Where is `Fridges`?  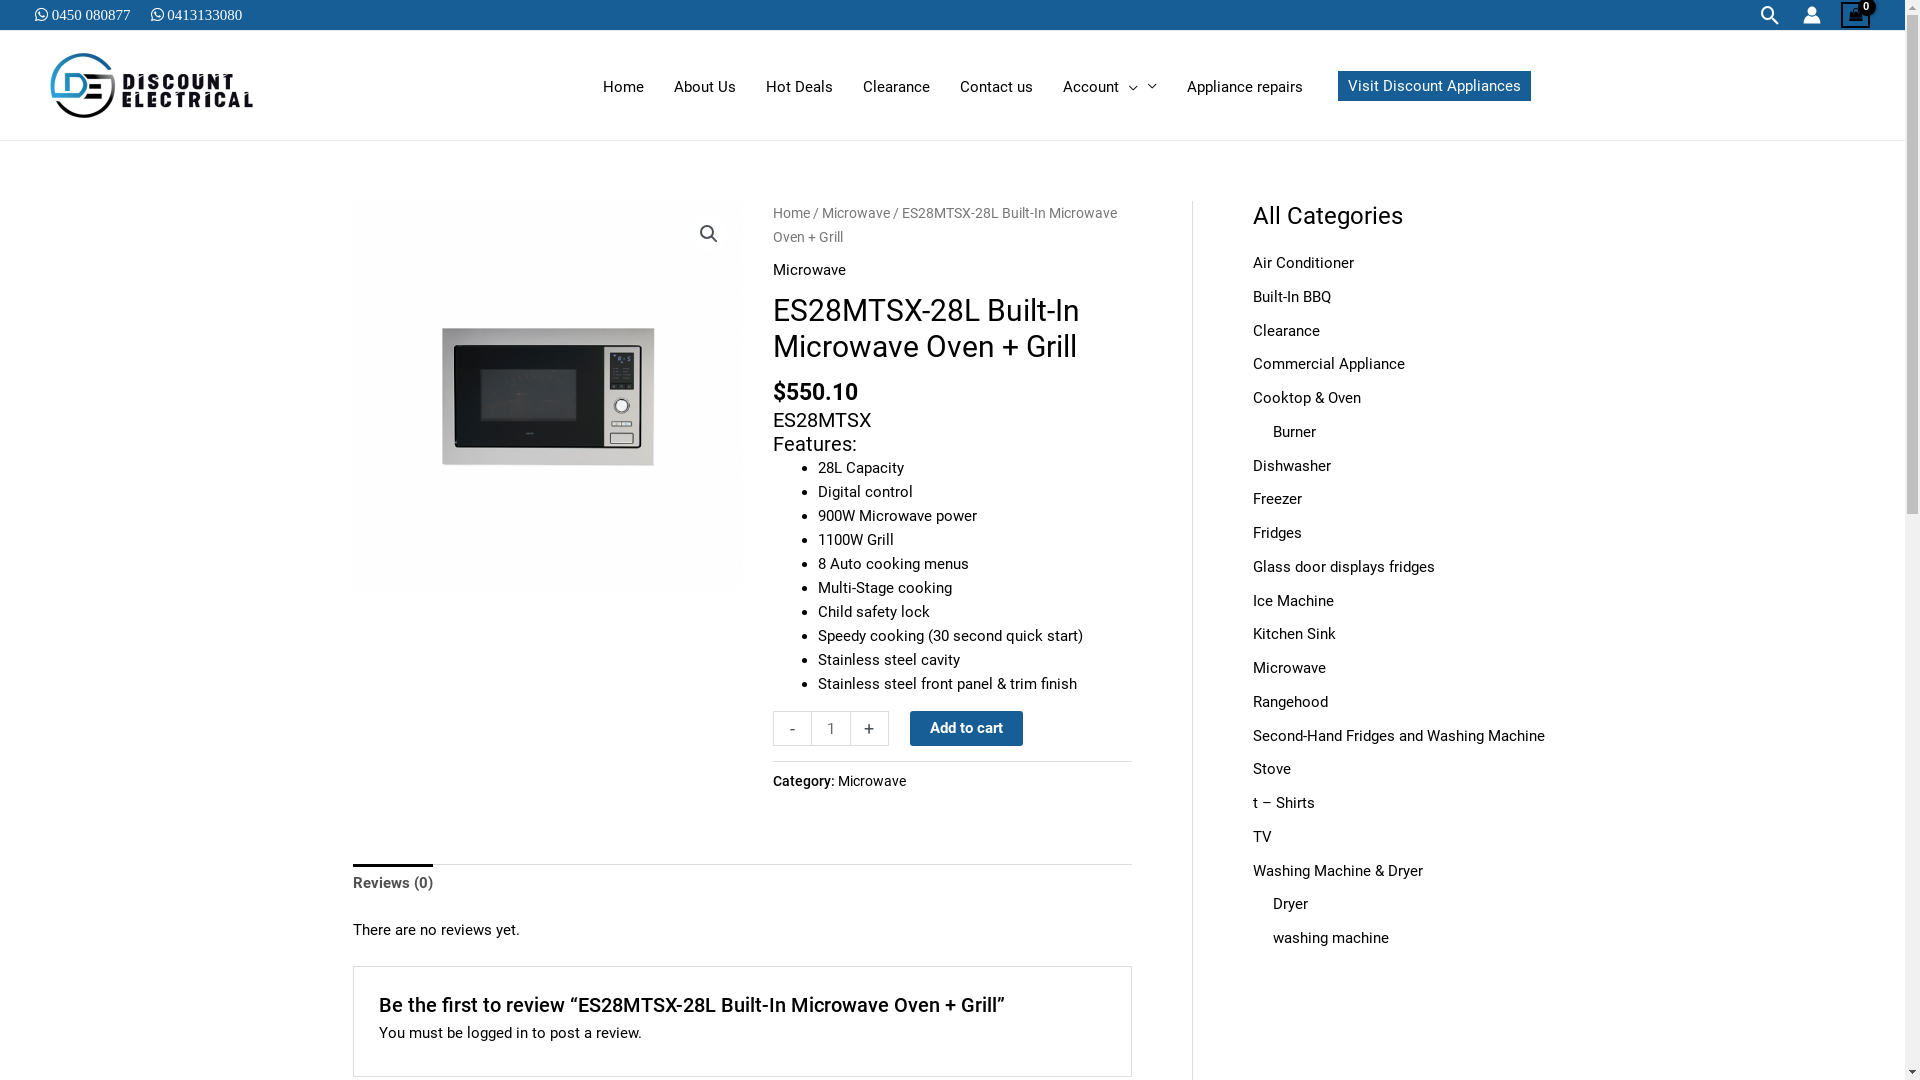
Fridges is located at coordinates (1276, 533).